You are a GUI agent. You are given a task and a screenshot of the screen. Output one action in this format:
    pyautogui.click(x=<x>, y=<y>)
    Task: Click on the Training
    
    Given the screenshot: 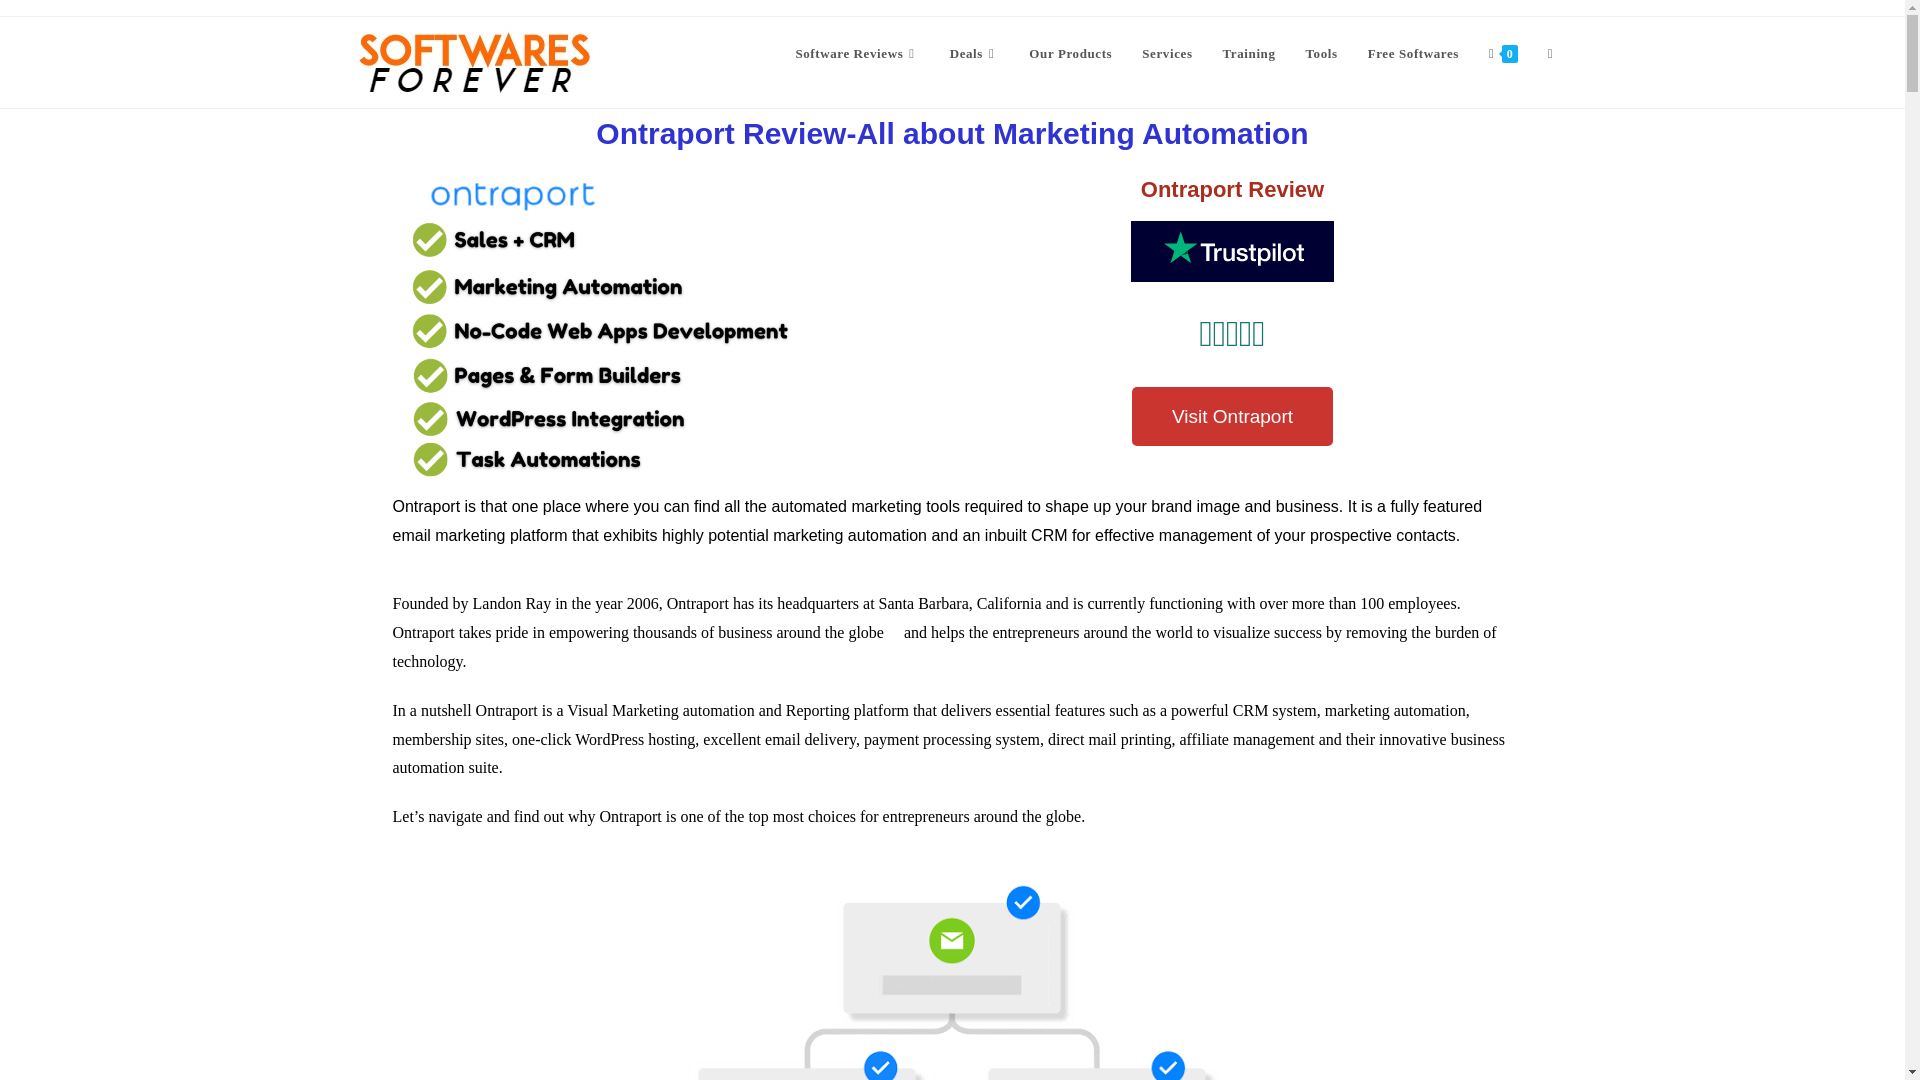 What is the action you would take?
    pyautogui.click(x=1248, y=54)
    